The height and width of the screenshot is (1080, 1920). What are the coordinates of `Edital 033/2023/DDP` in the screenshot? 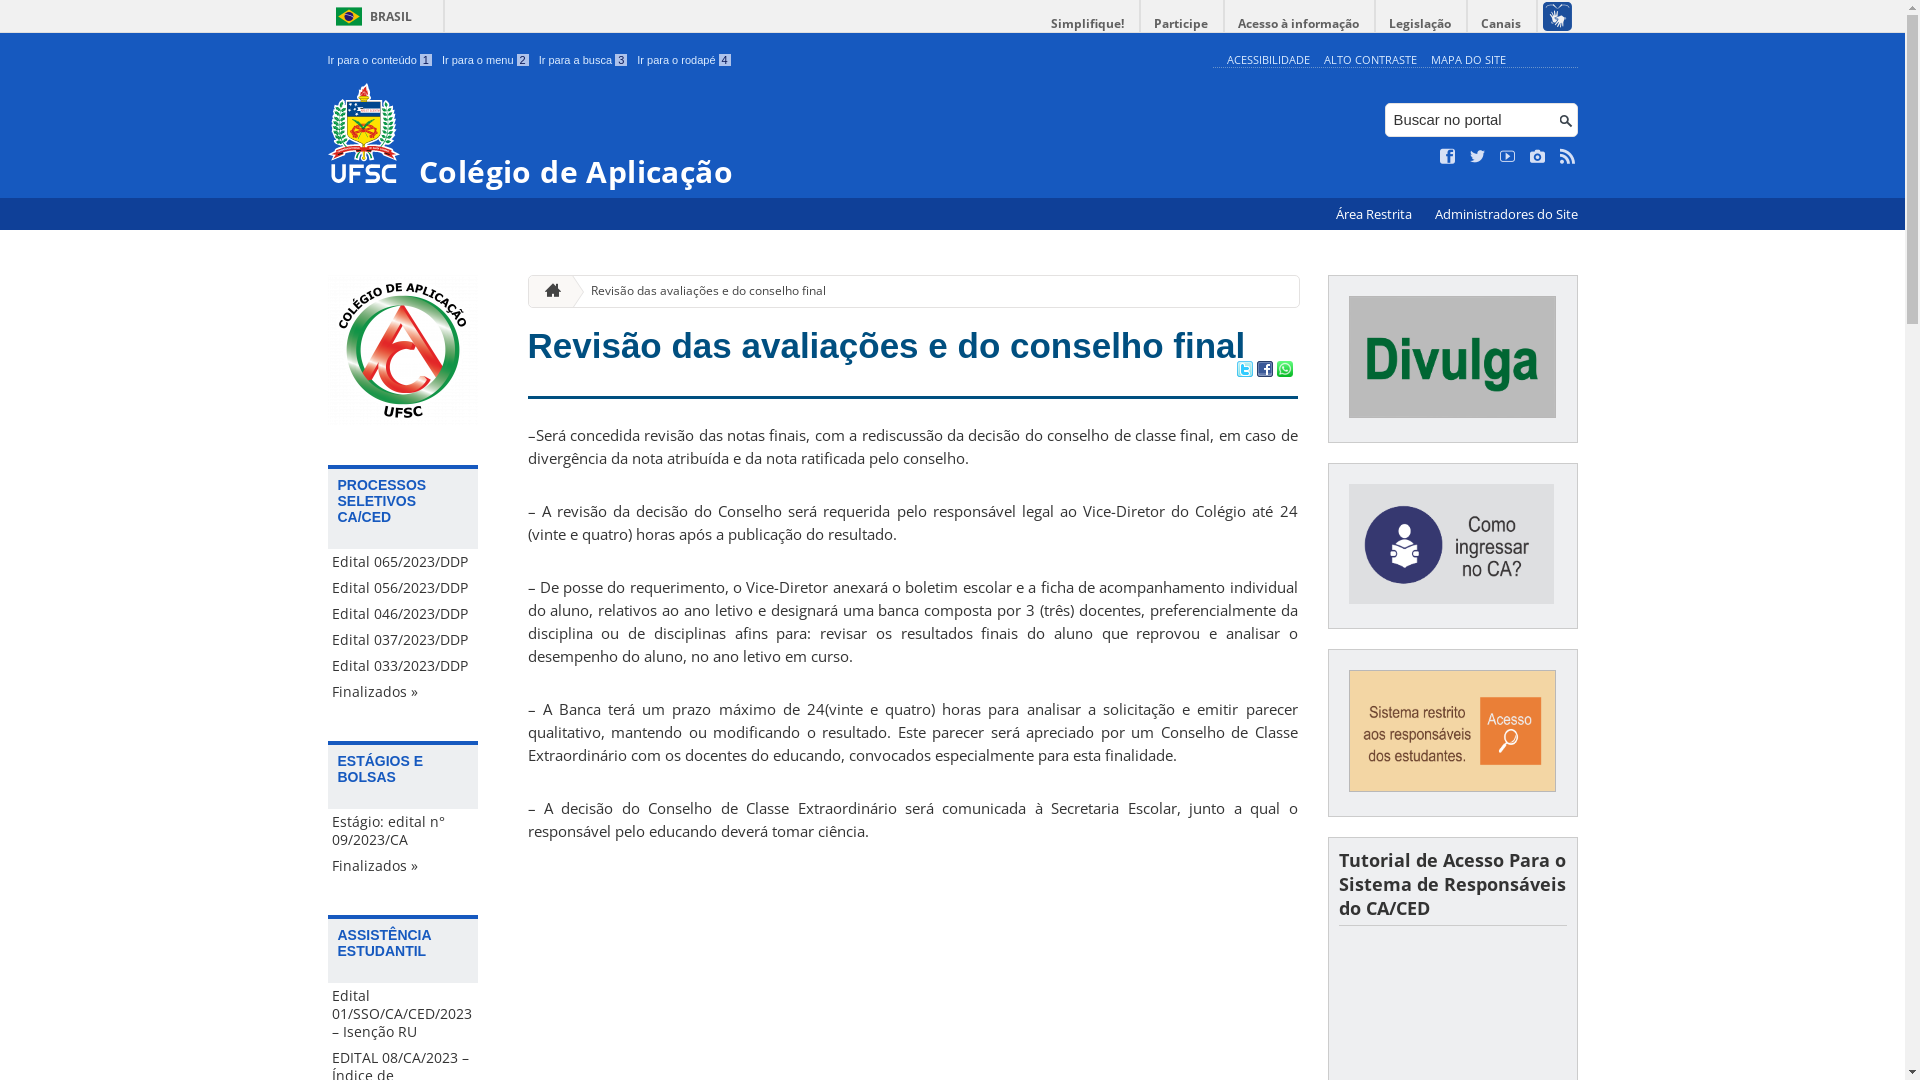 It's located at (403, 666).